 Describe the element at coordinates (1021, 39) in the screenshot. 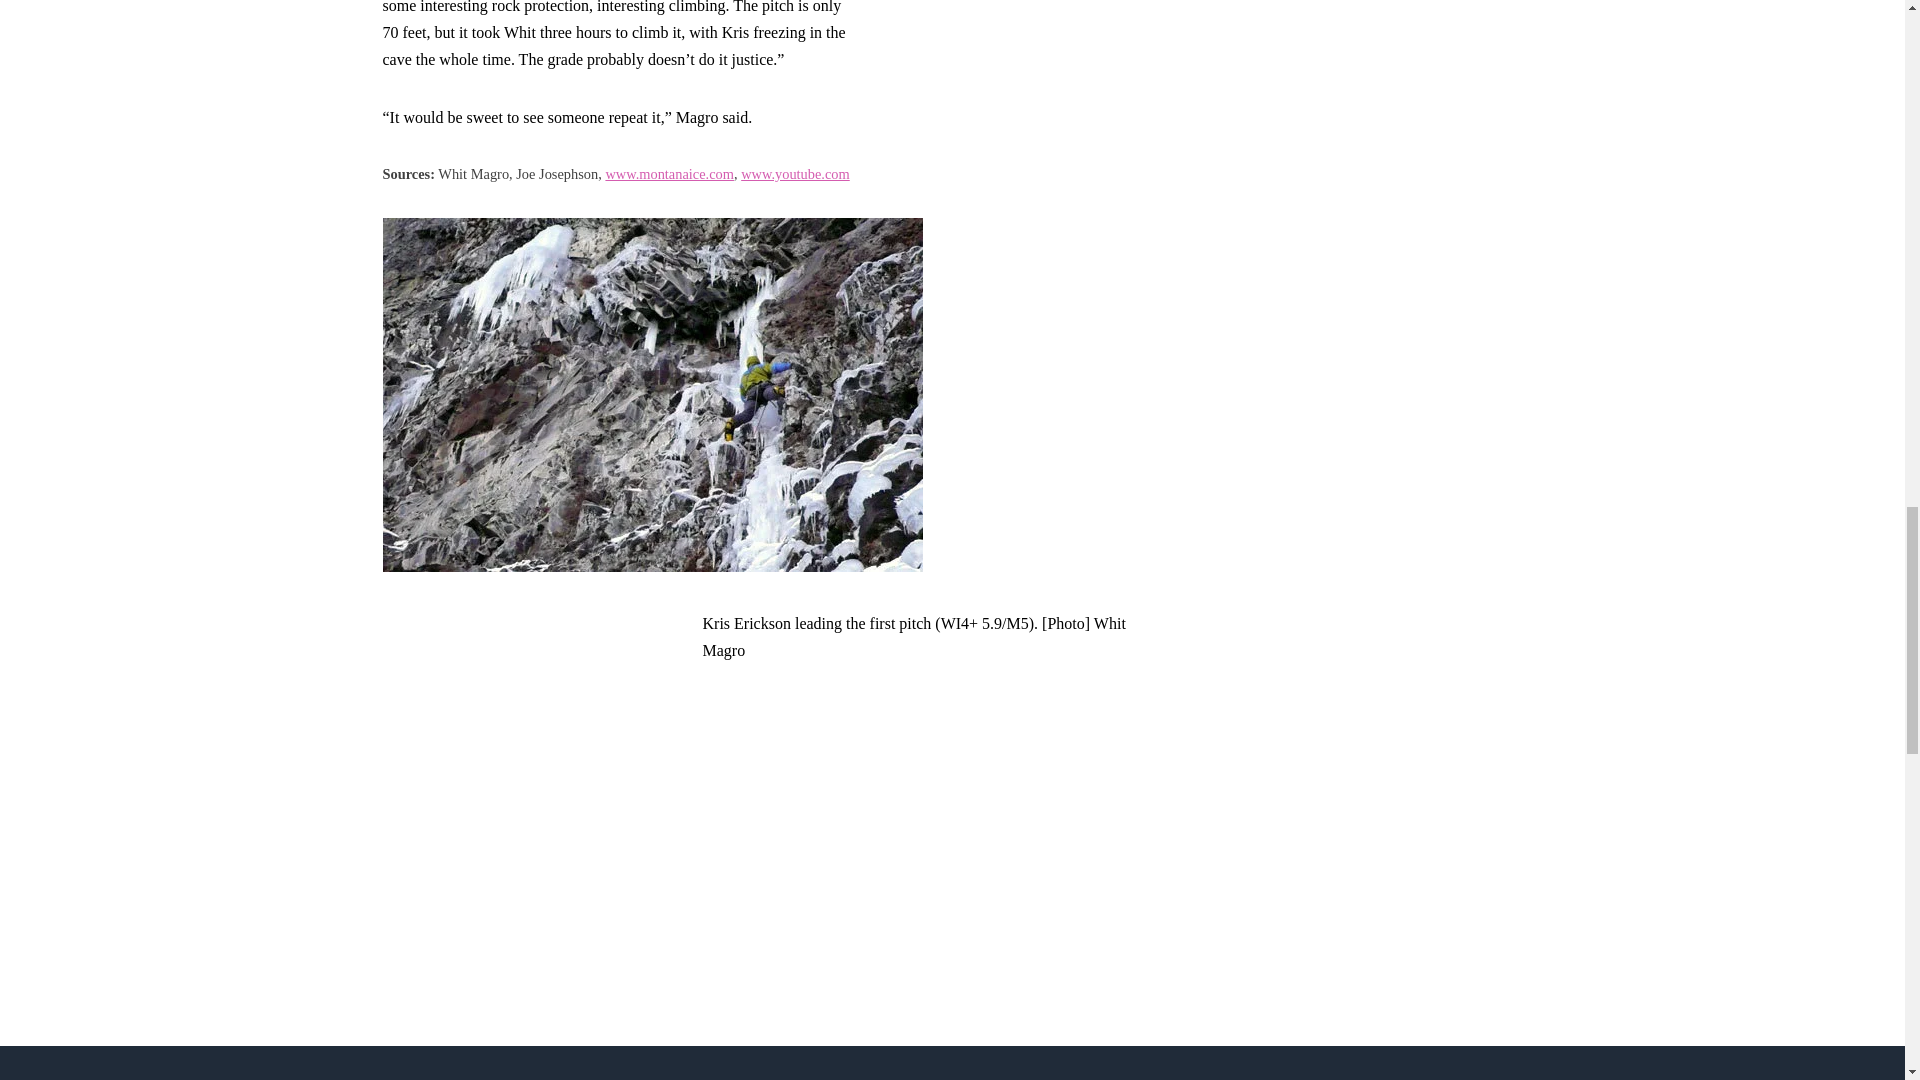

I see `3rd party ad content` at that location.